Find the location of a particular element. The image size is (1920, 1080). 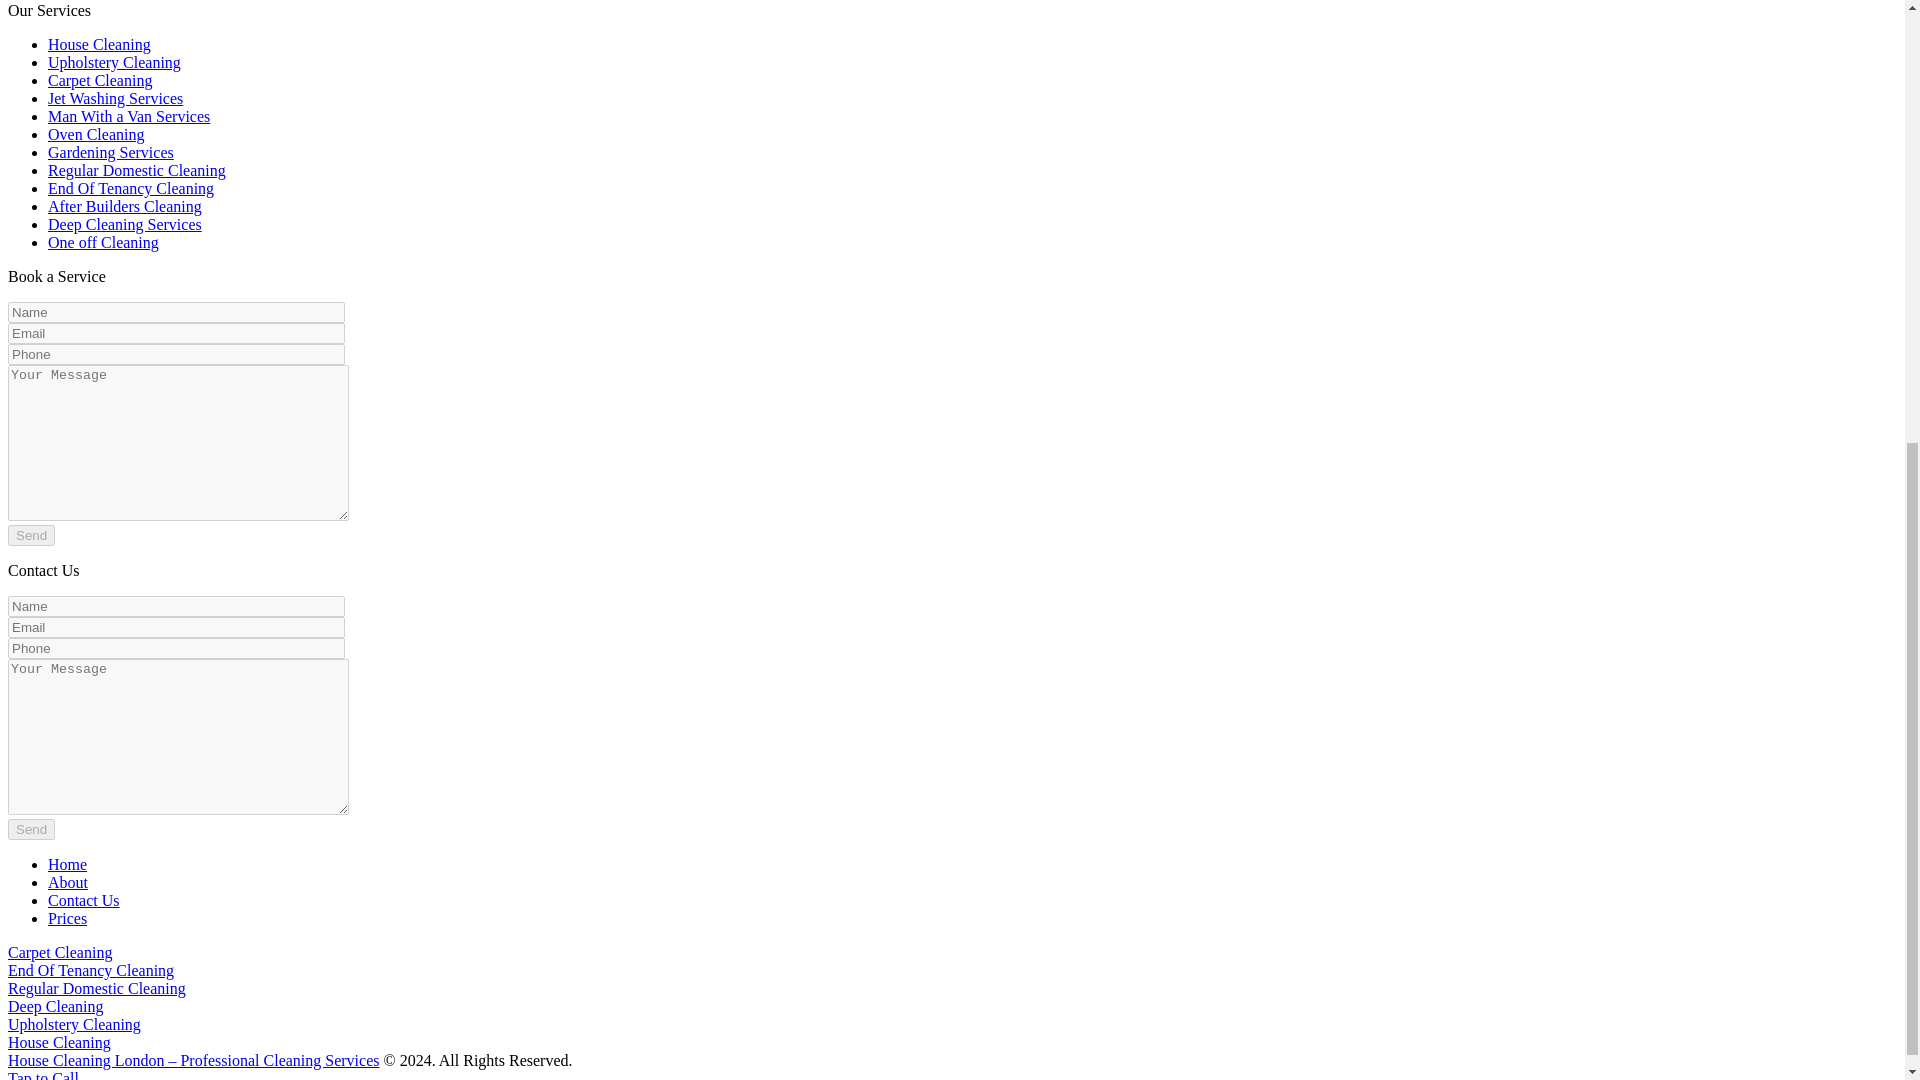

Send is located at coordinates (31, 535).